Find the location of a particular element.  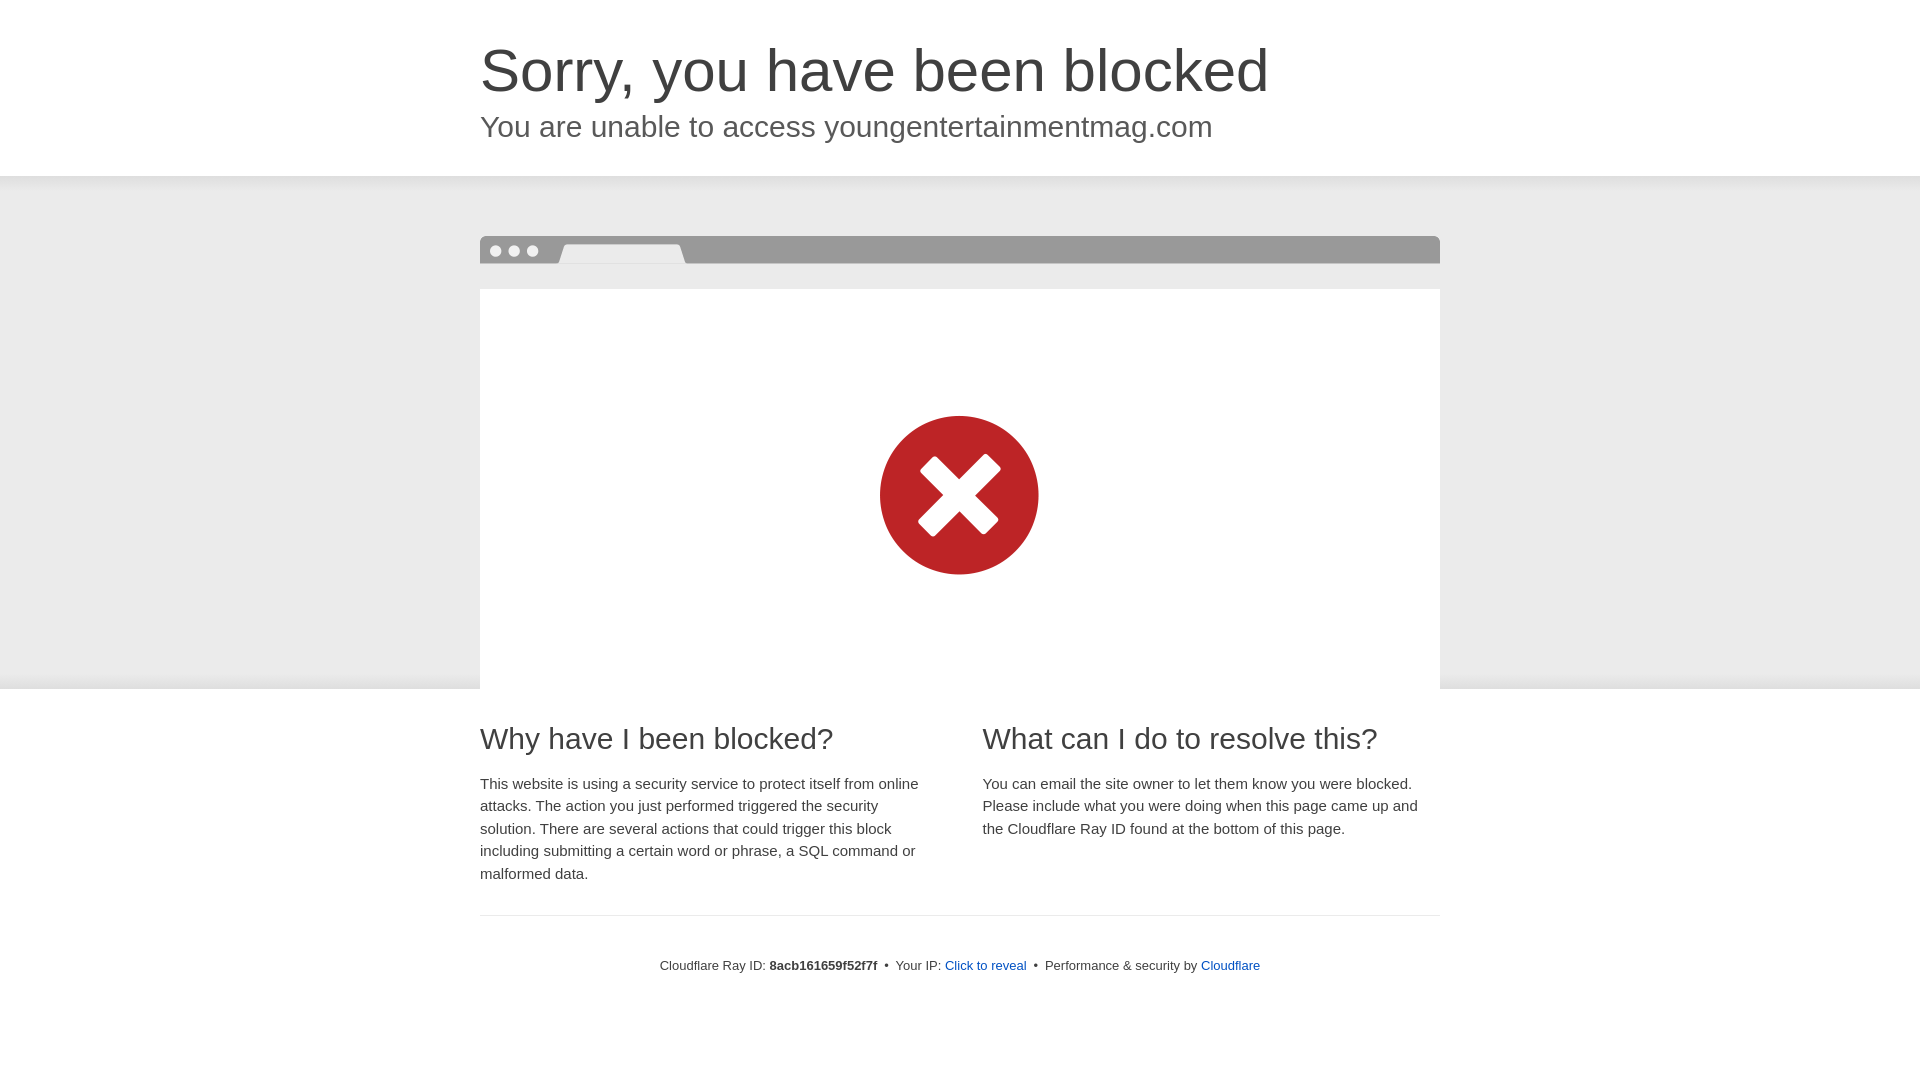

Click to reveal is located at coordinates (986, 966).